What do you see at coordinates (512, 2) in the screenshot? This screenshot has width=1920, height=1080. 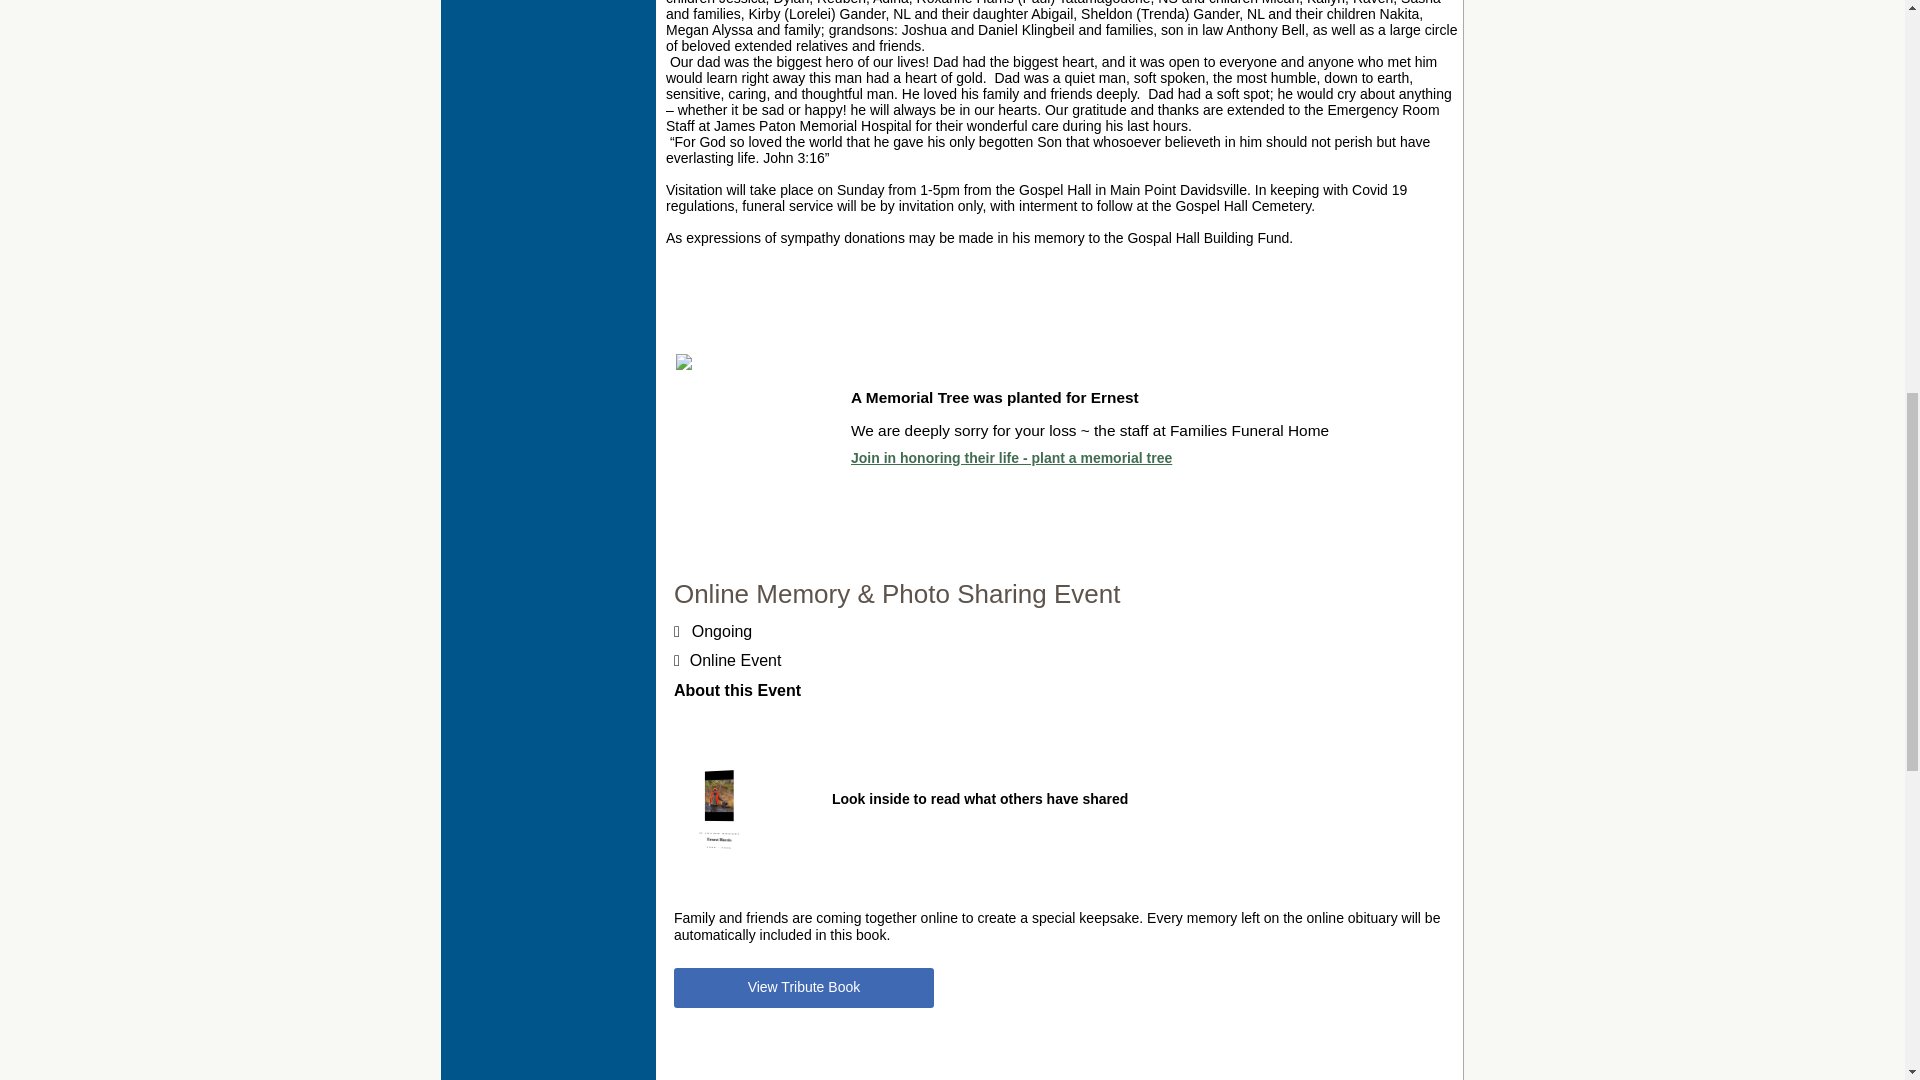 I see `Facebook` at bounding box center [512, 2].